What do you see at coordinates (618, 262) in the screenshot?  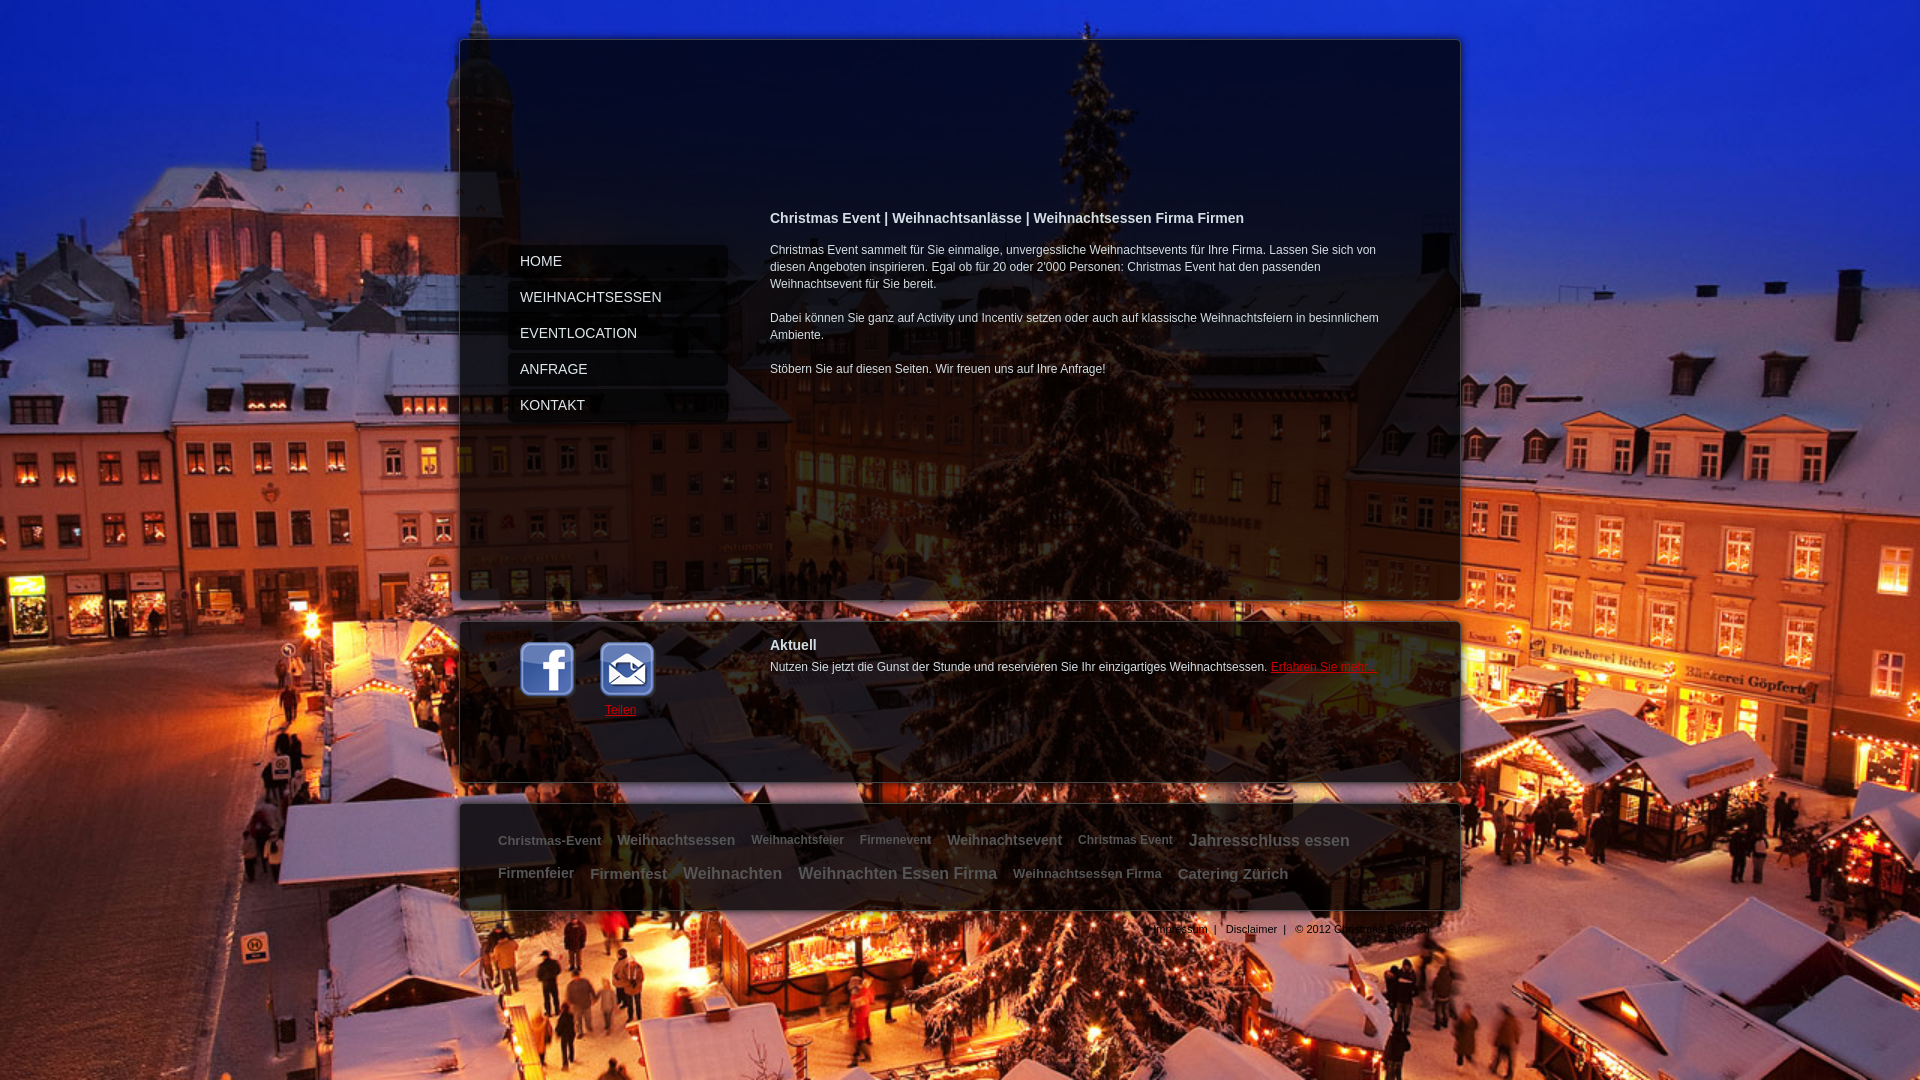 I see `HOME` at bounding box center [618, 262].